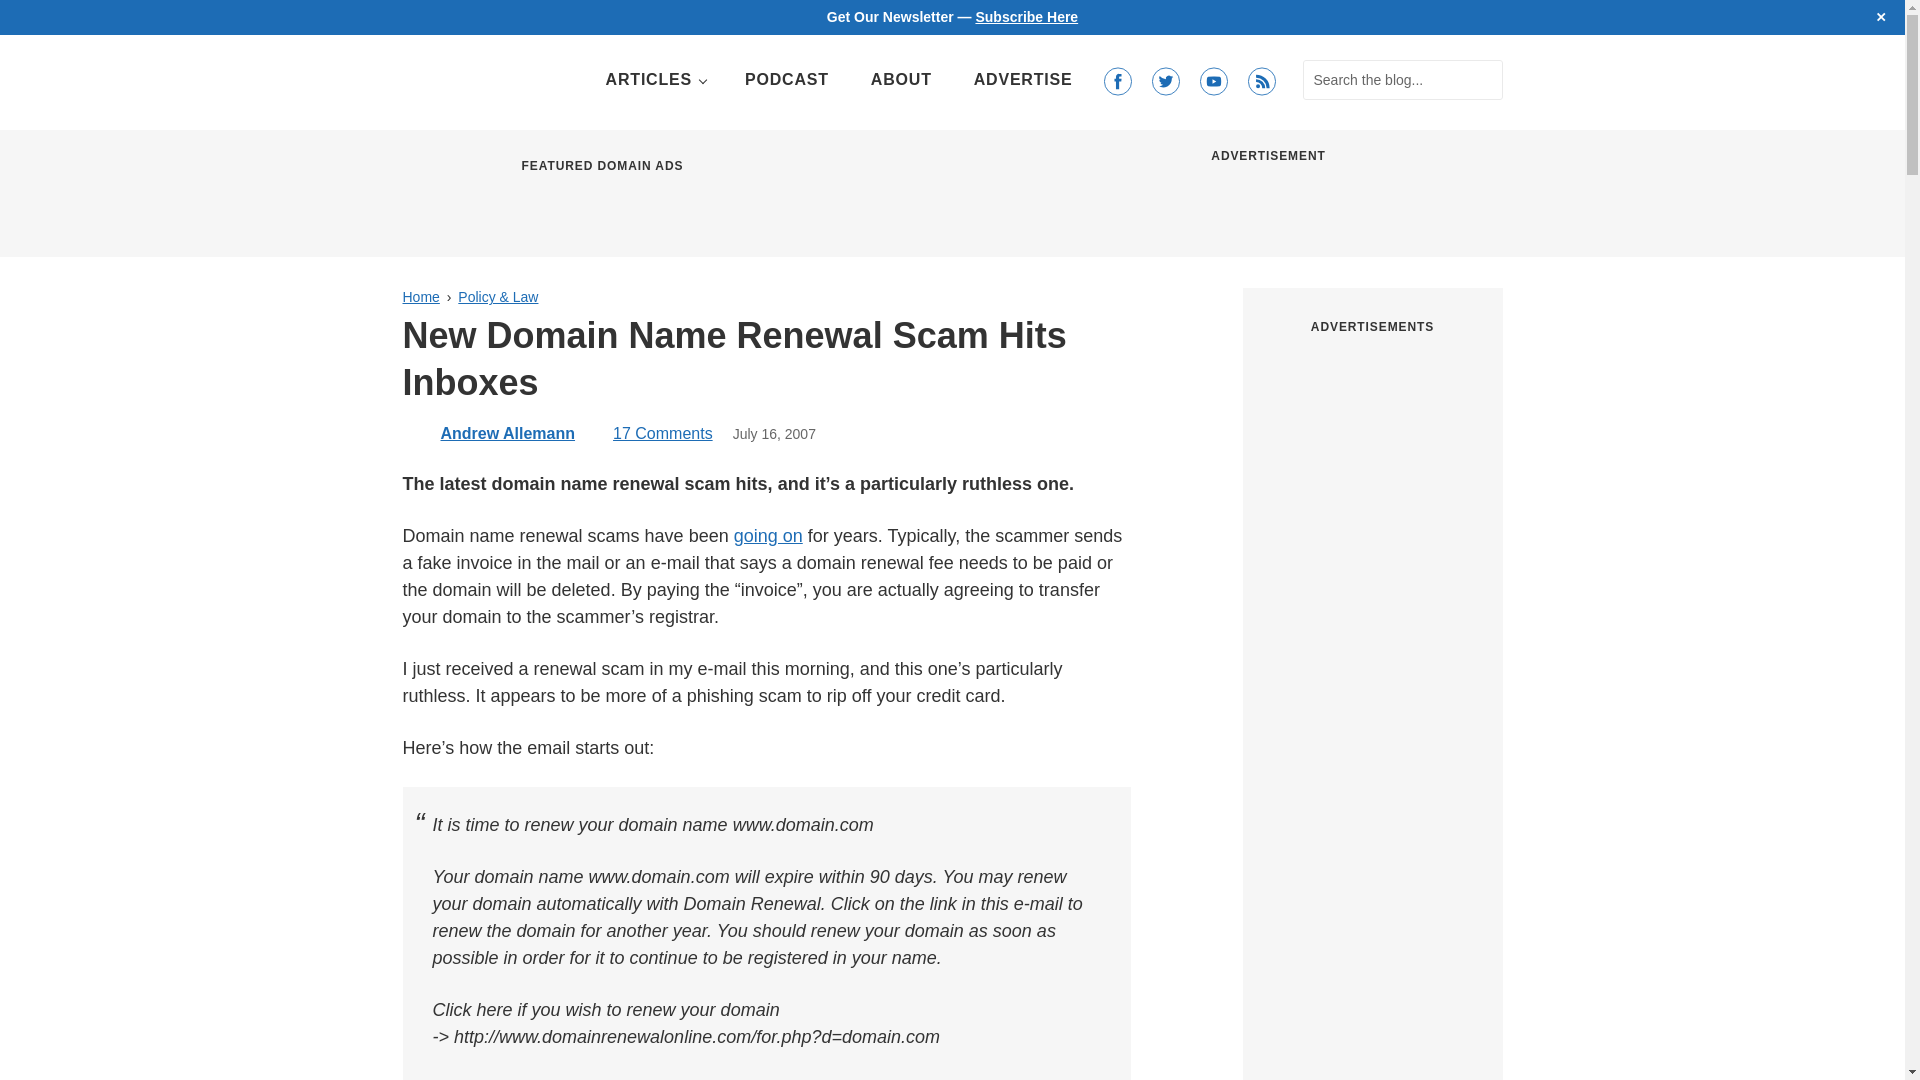 The width and height of the screenshot is (1920, 1080). I want to click on Facebook, so click(1117, 82).